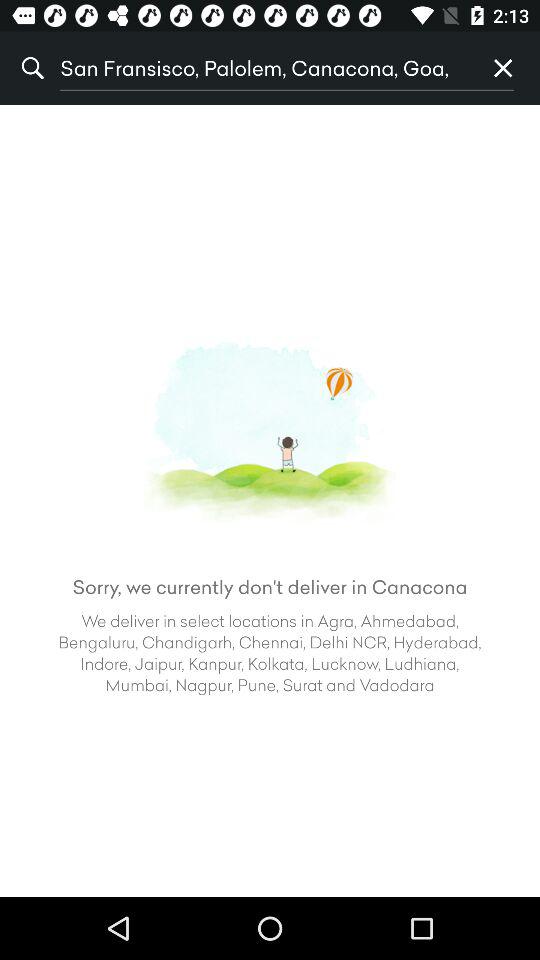 Image resolution: width=540 pixels, height=960 pixels. Describe the element at coordinates (263, 68) in the screenshot. I see `tap icon next to the p icon` at that location.